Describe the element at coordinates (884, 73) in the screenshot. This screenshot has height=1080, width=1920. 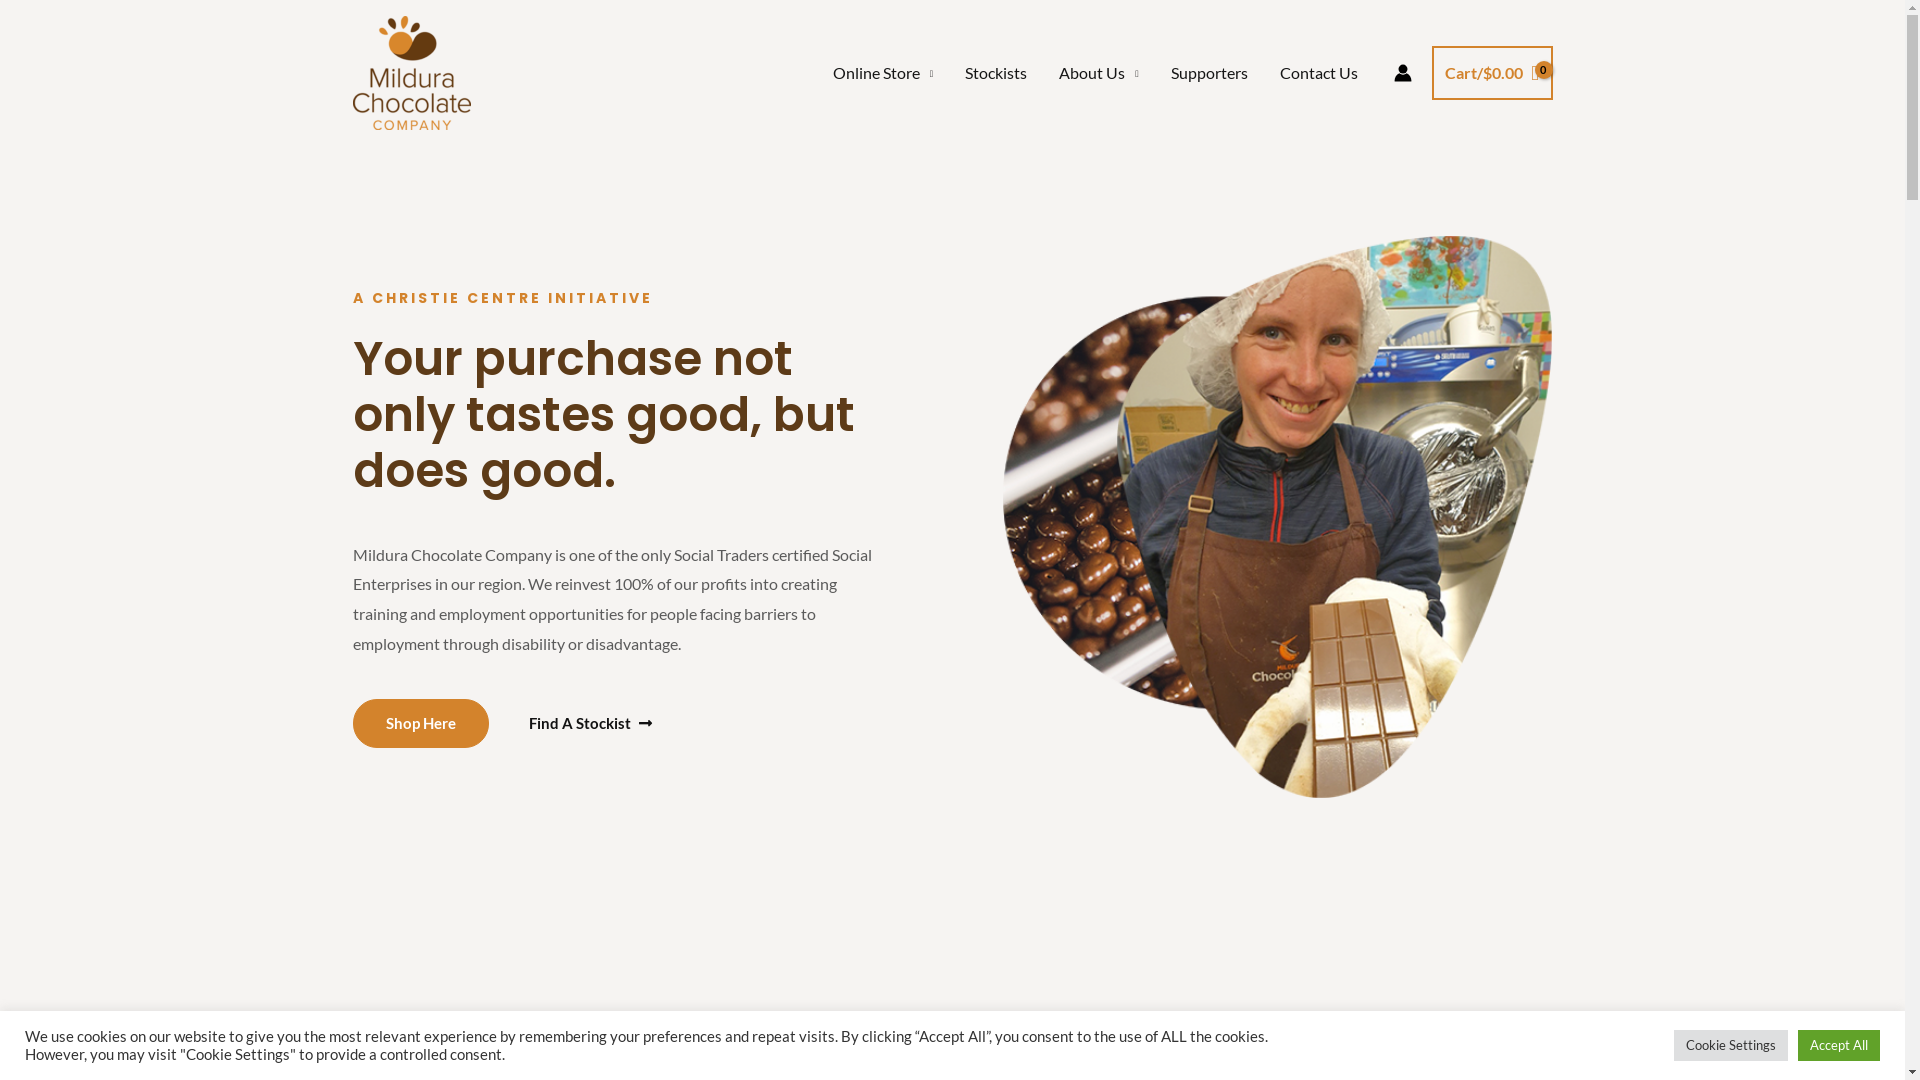
I see `Online Store` at that location.